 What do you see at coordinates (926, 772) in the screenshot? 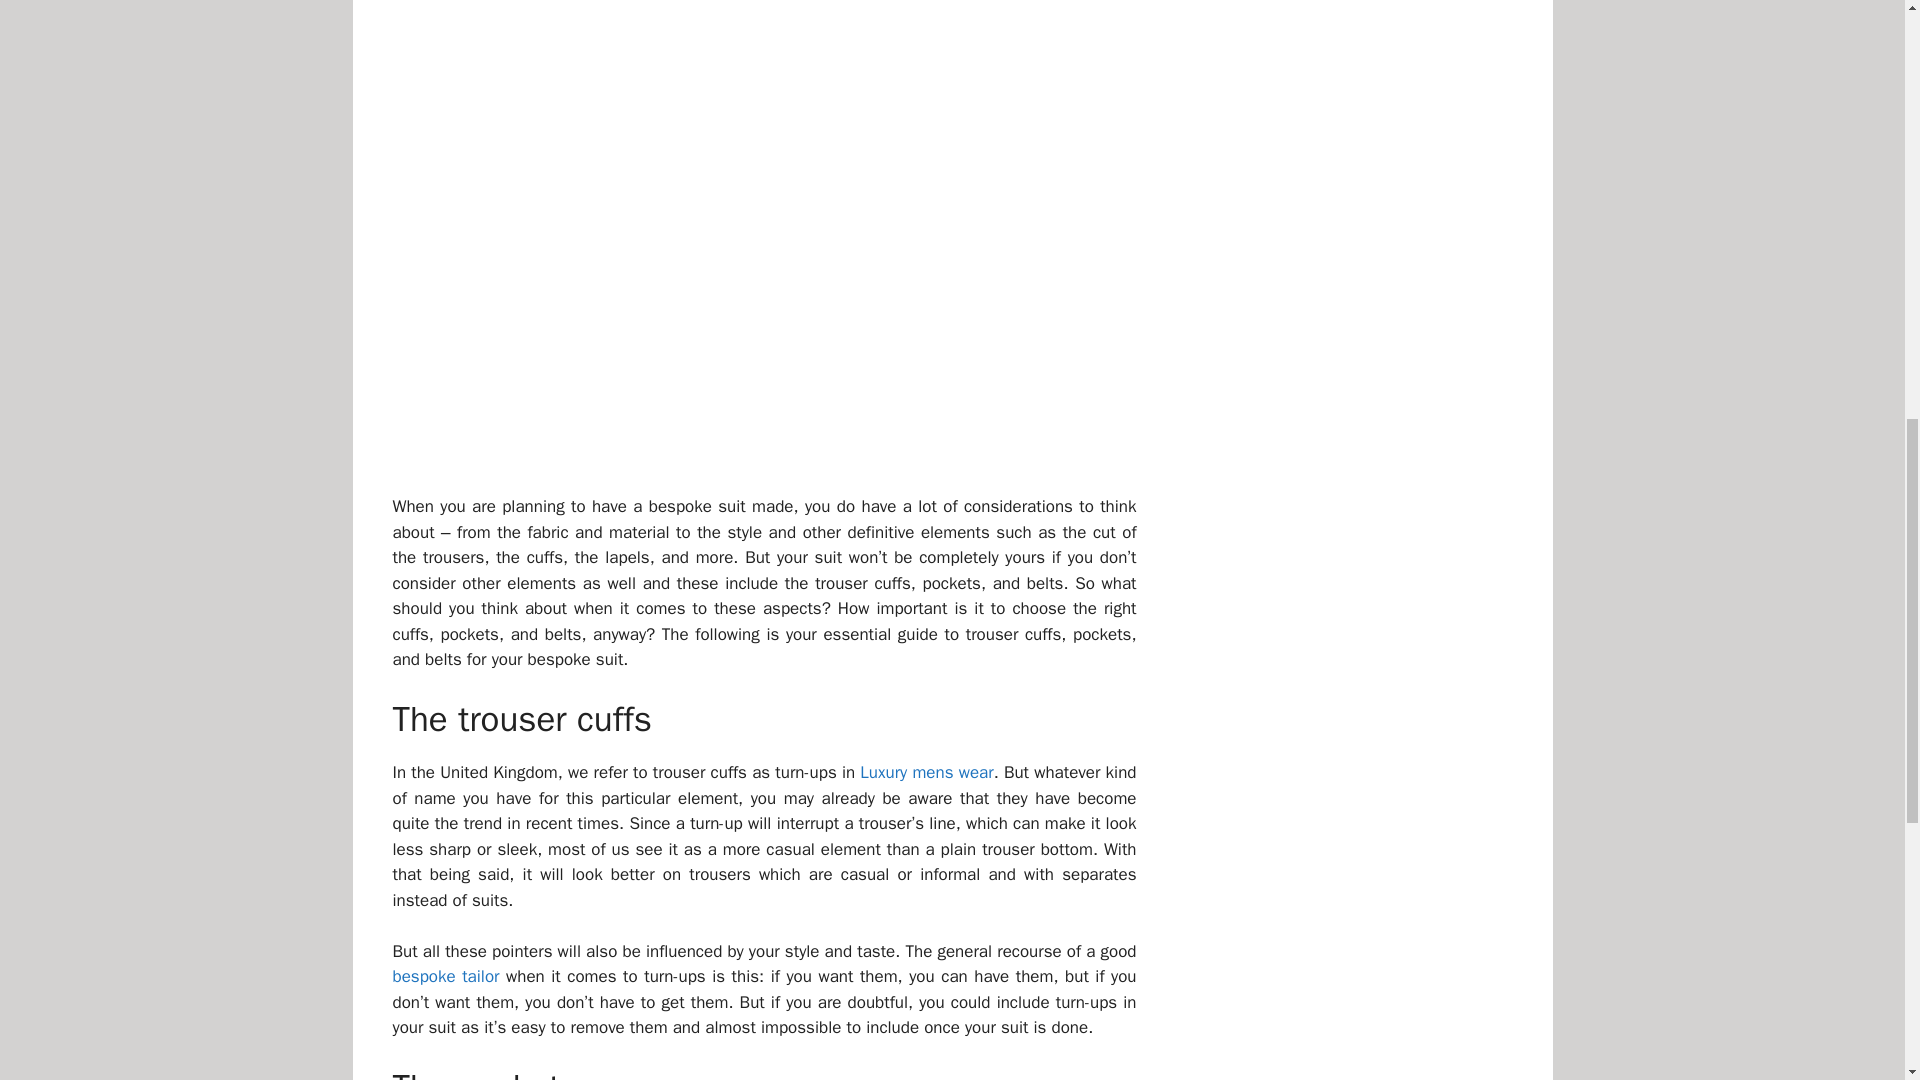
I see `Luxury mens wear` at bounding box center [926, 772].